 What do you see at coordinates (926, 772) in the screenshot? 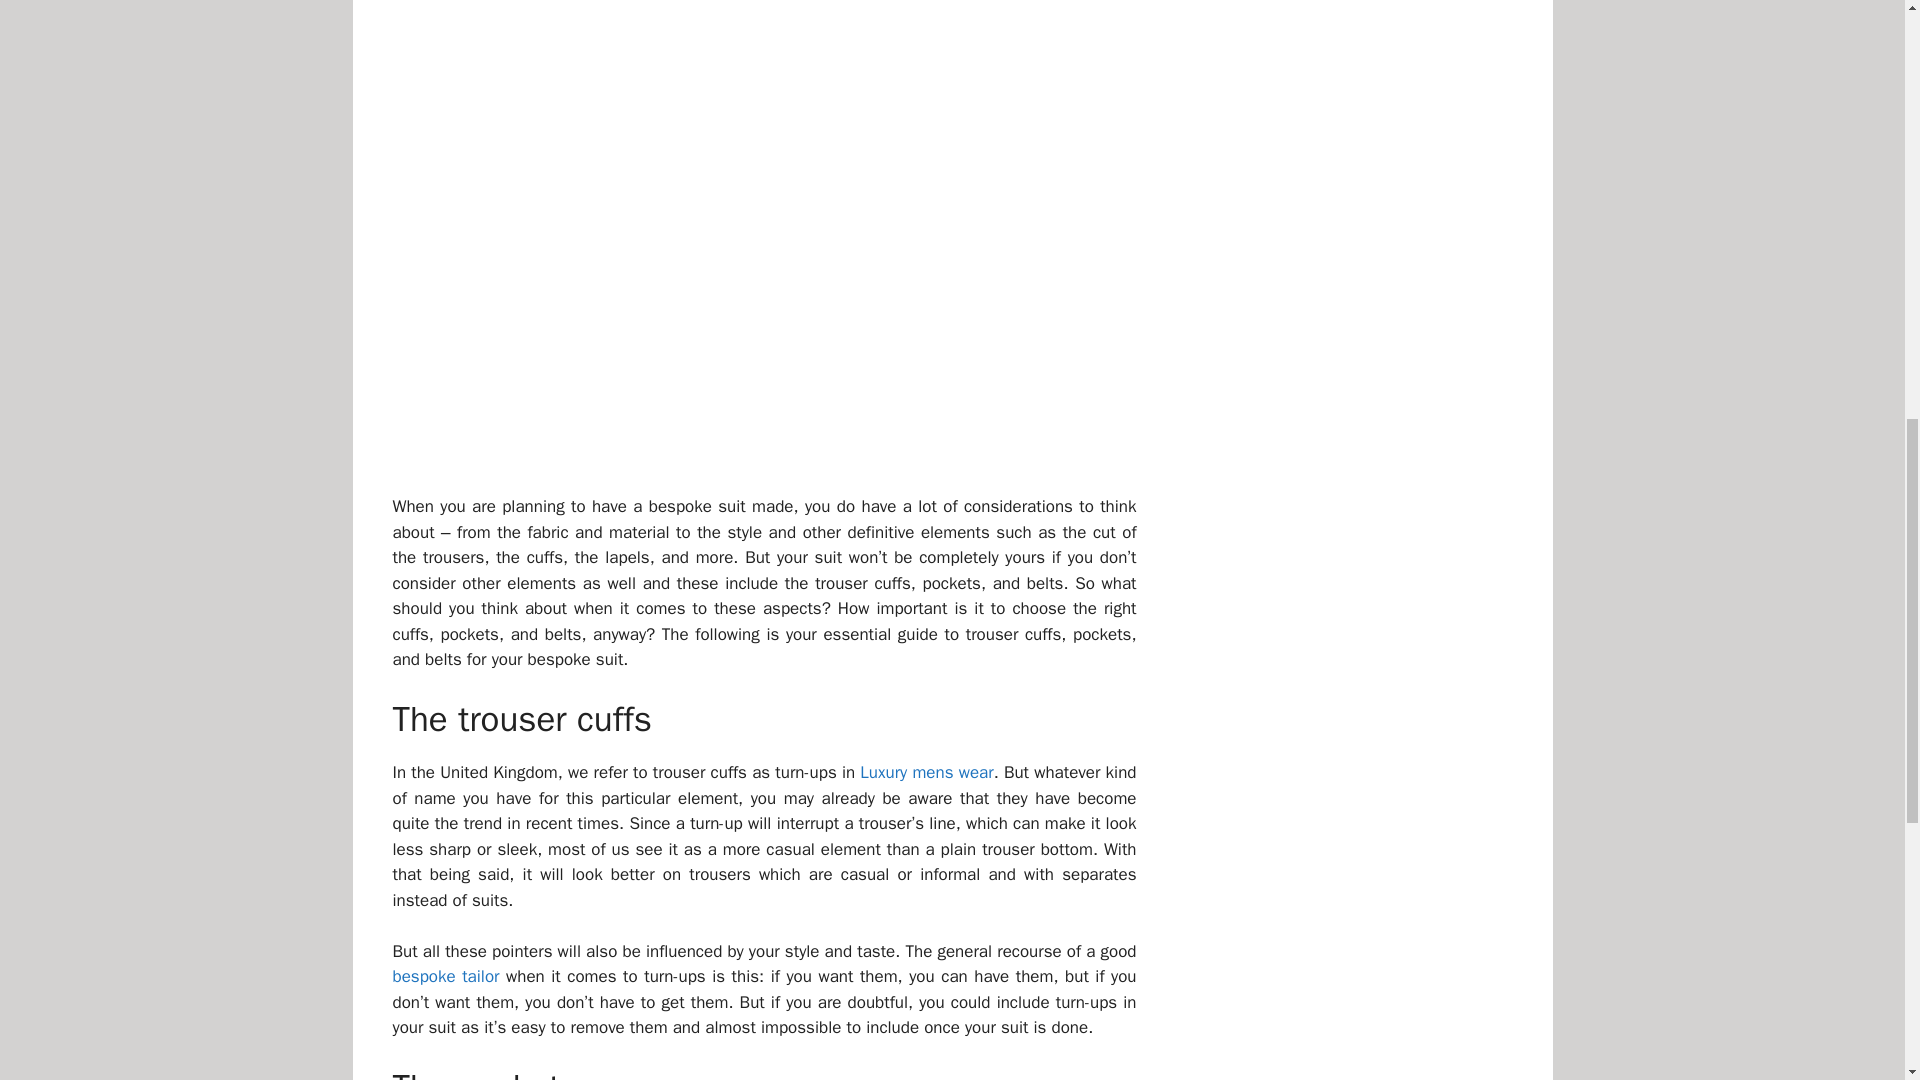
I see `Luxury mens wear` at bounding box center [926, 772].